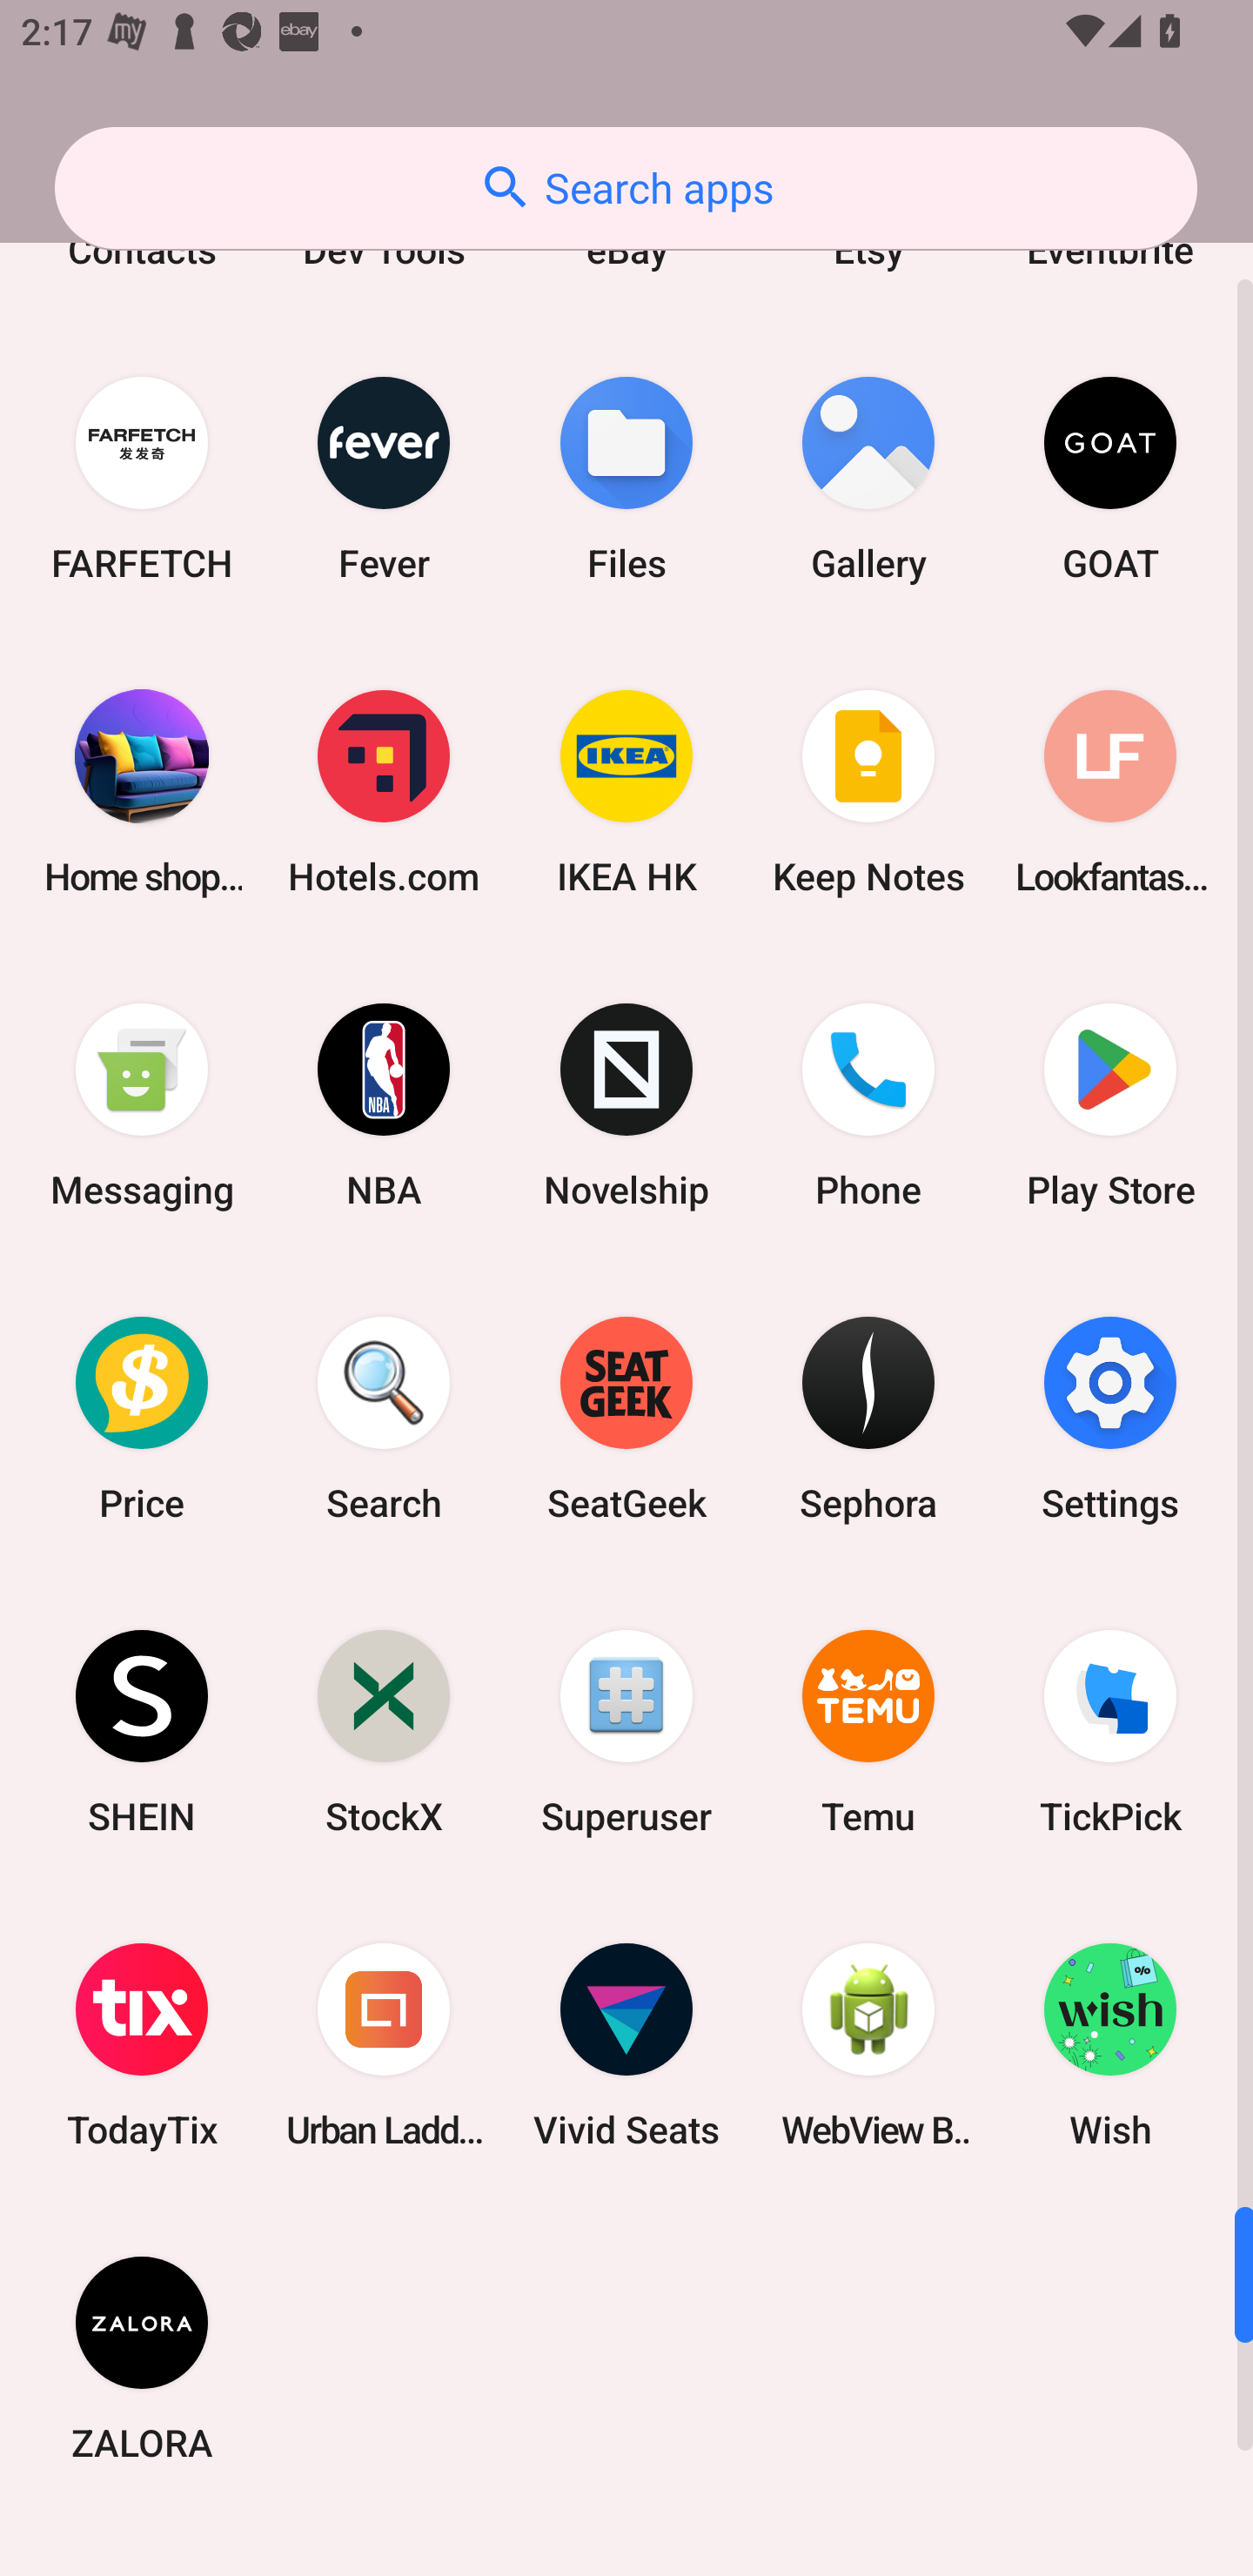 This screenshot has height=2576, width=1253. Describe the element at coordinates (626, 1418) in the screenshot. I see `SeatGeek` at that location.